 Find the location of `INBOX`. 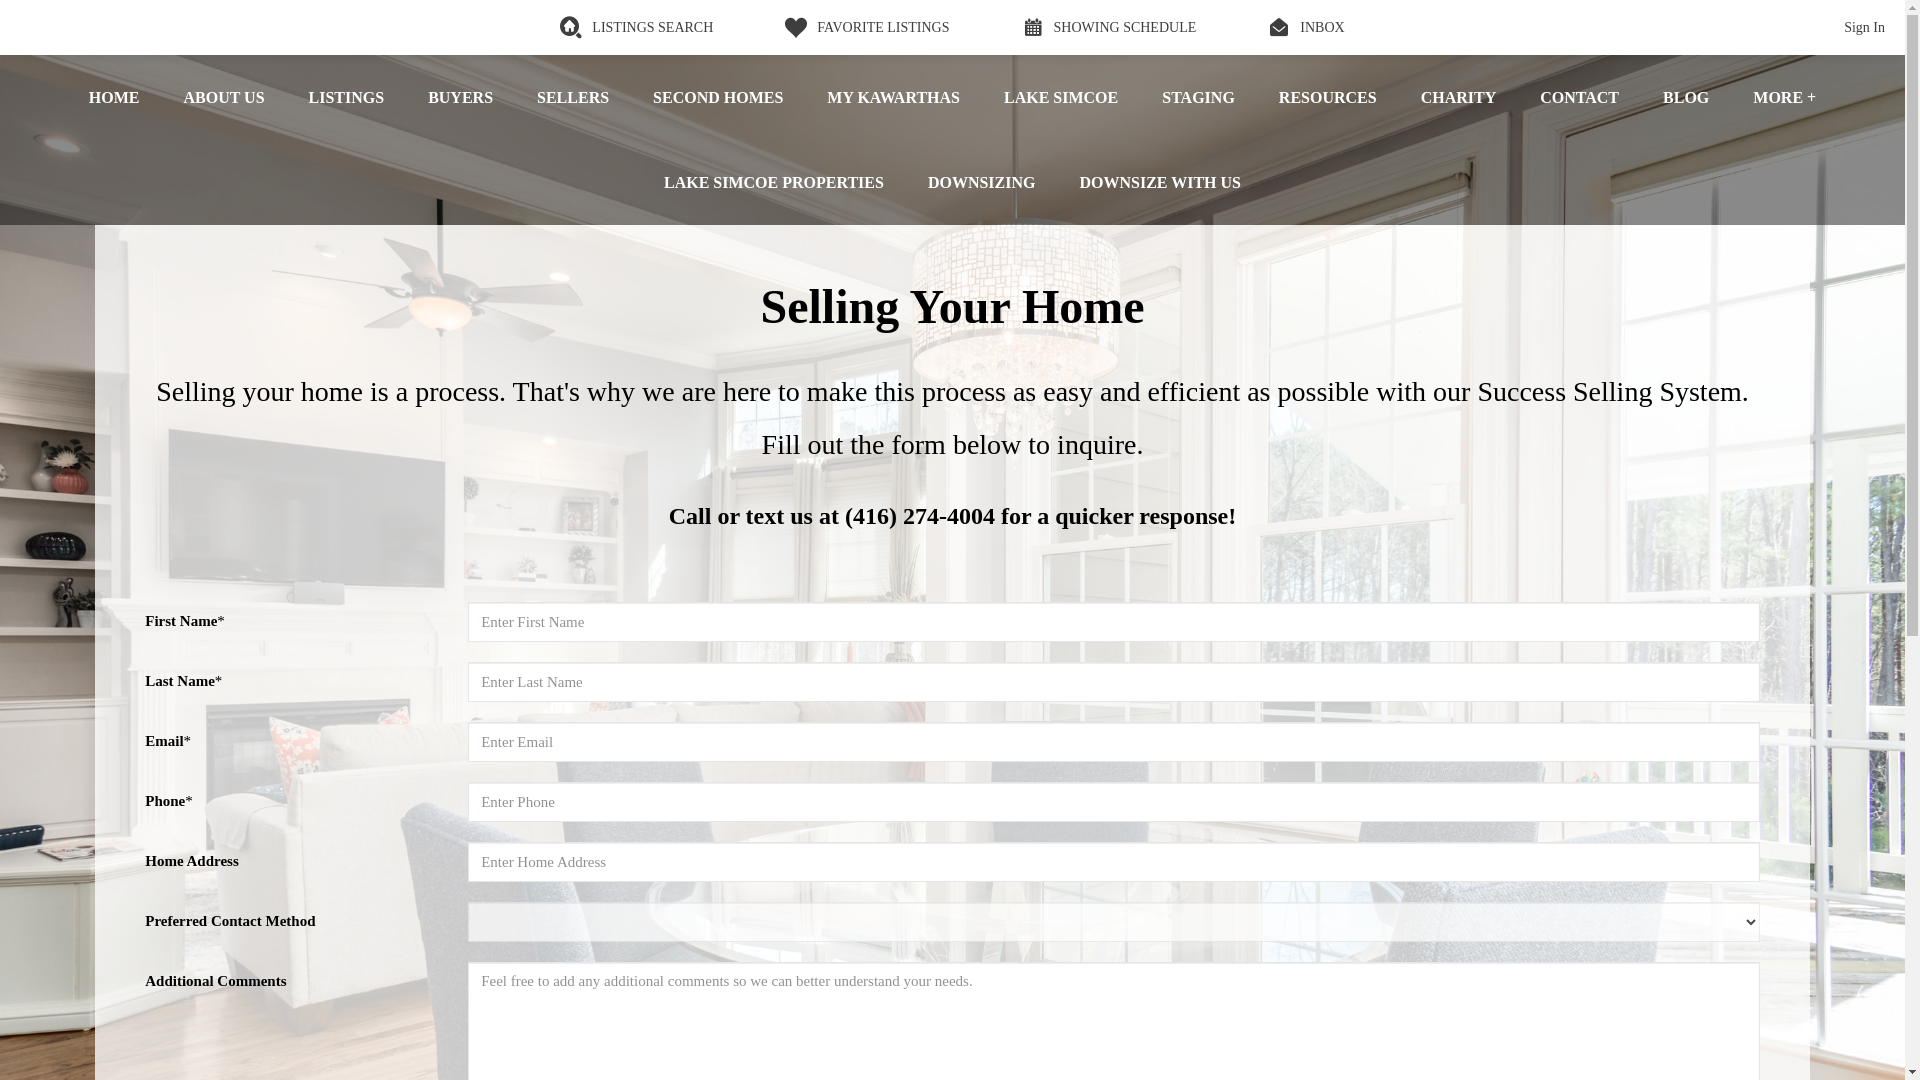

INBOX is located at coordinates (1306, 27).